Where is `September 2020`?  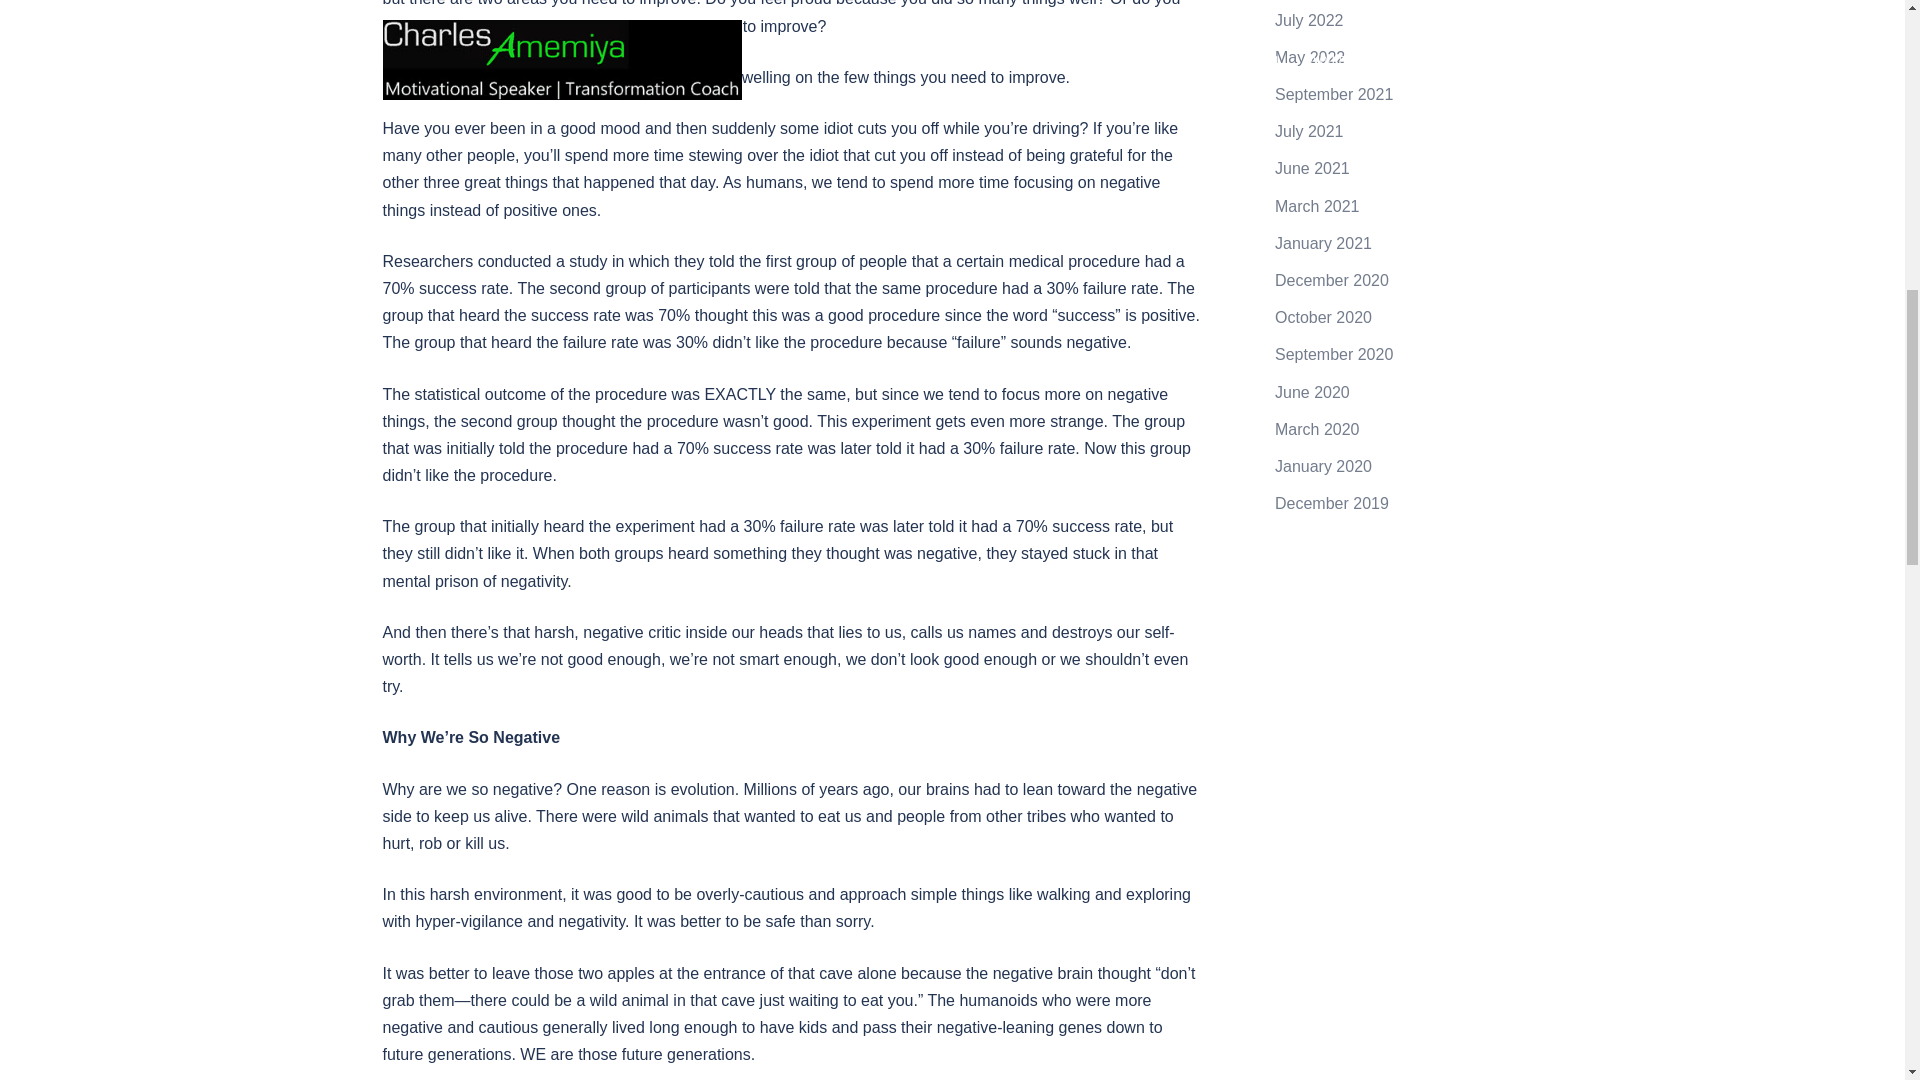 September 2020 is located at coordinates (1334, 354).